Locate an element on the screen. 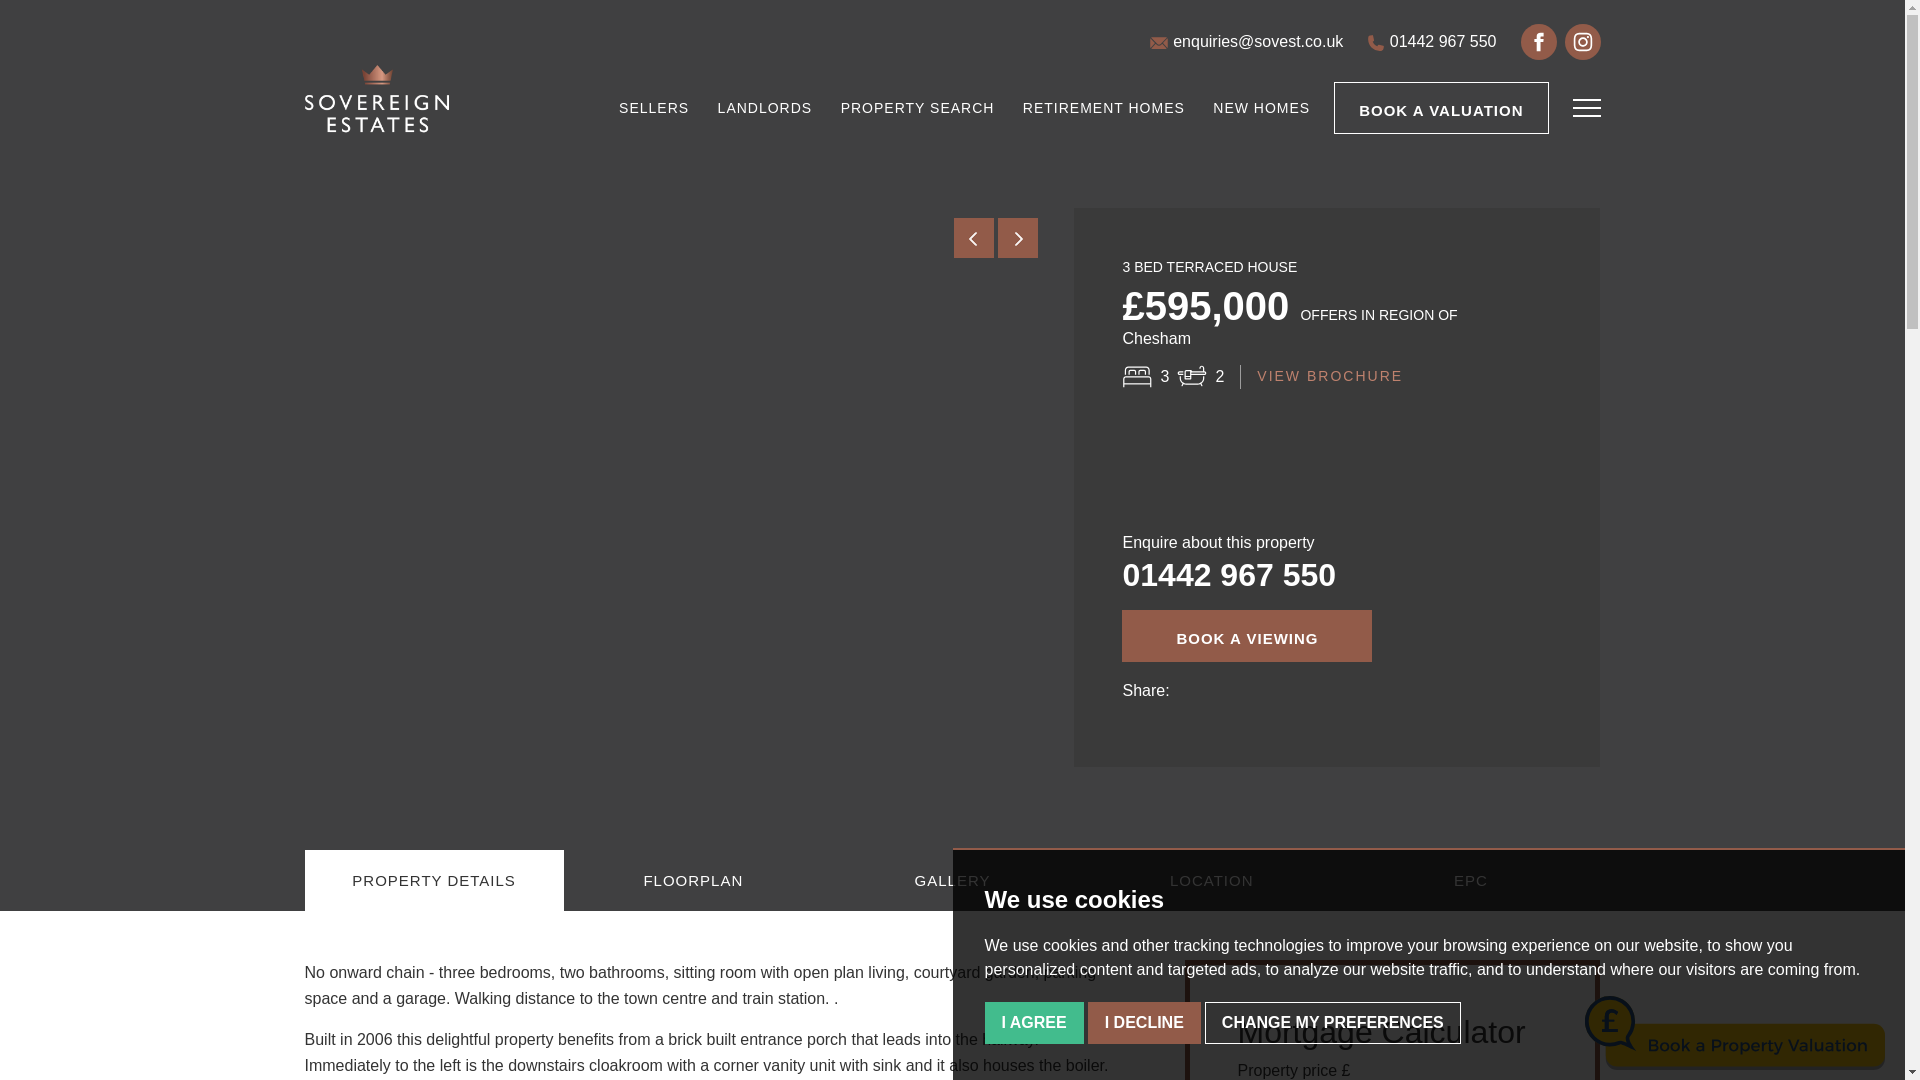 This screenshot has width=1920, height=1080. CHANGE MY PREFERENCES is located at coordinates (1333, 1023).